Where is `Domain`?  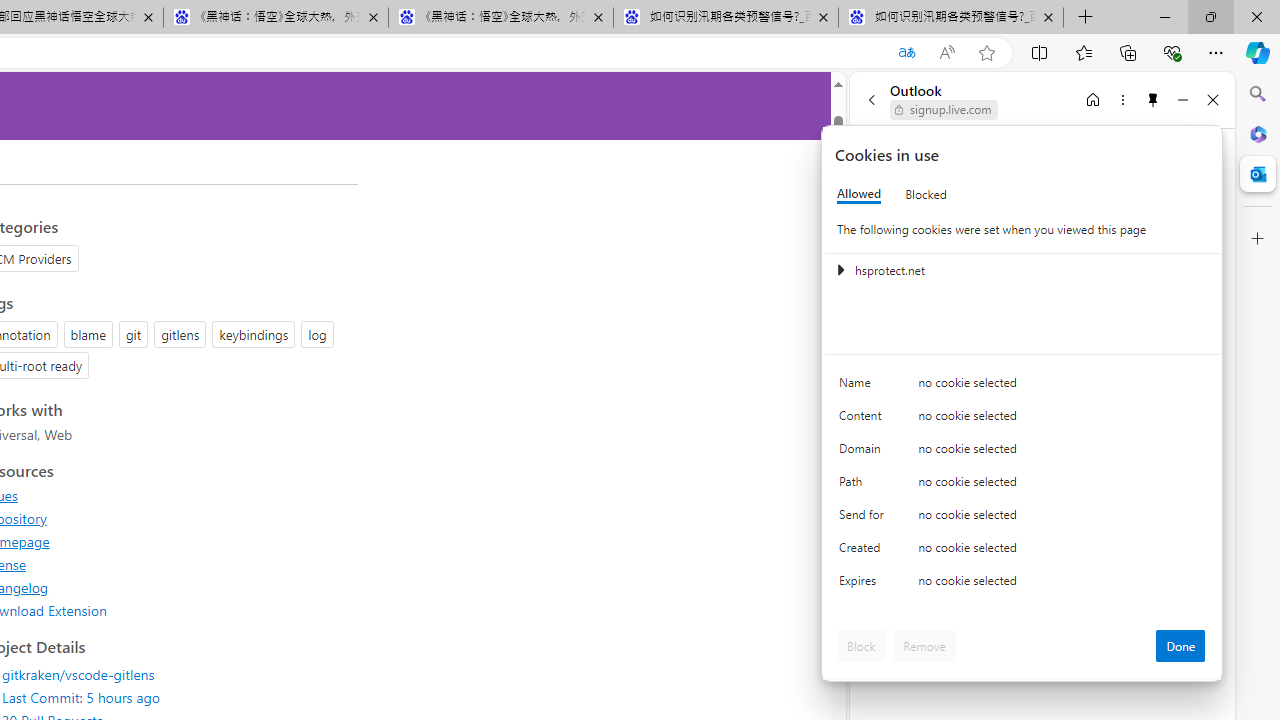
Domain is located at coordinates (864, 452).